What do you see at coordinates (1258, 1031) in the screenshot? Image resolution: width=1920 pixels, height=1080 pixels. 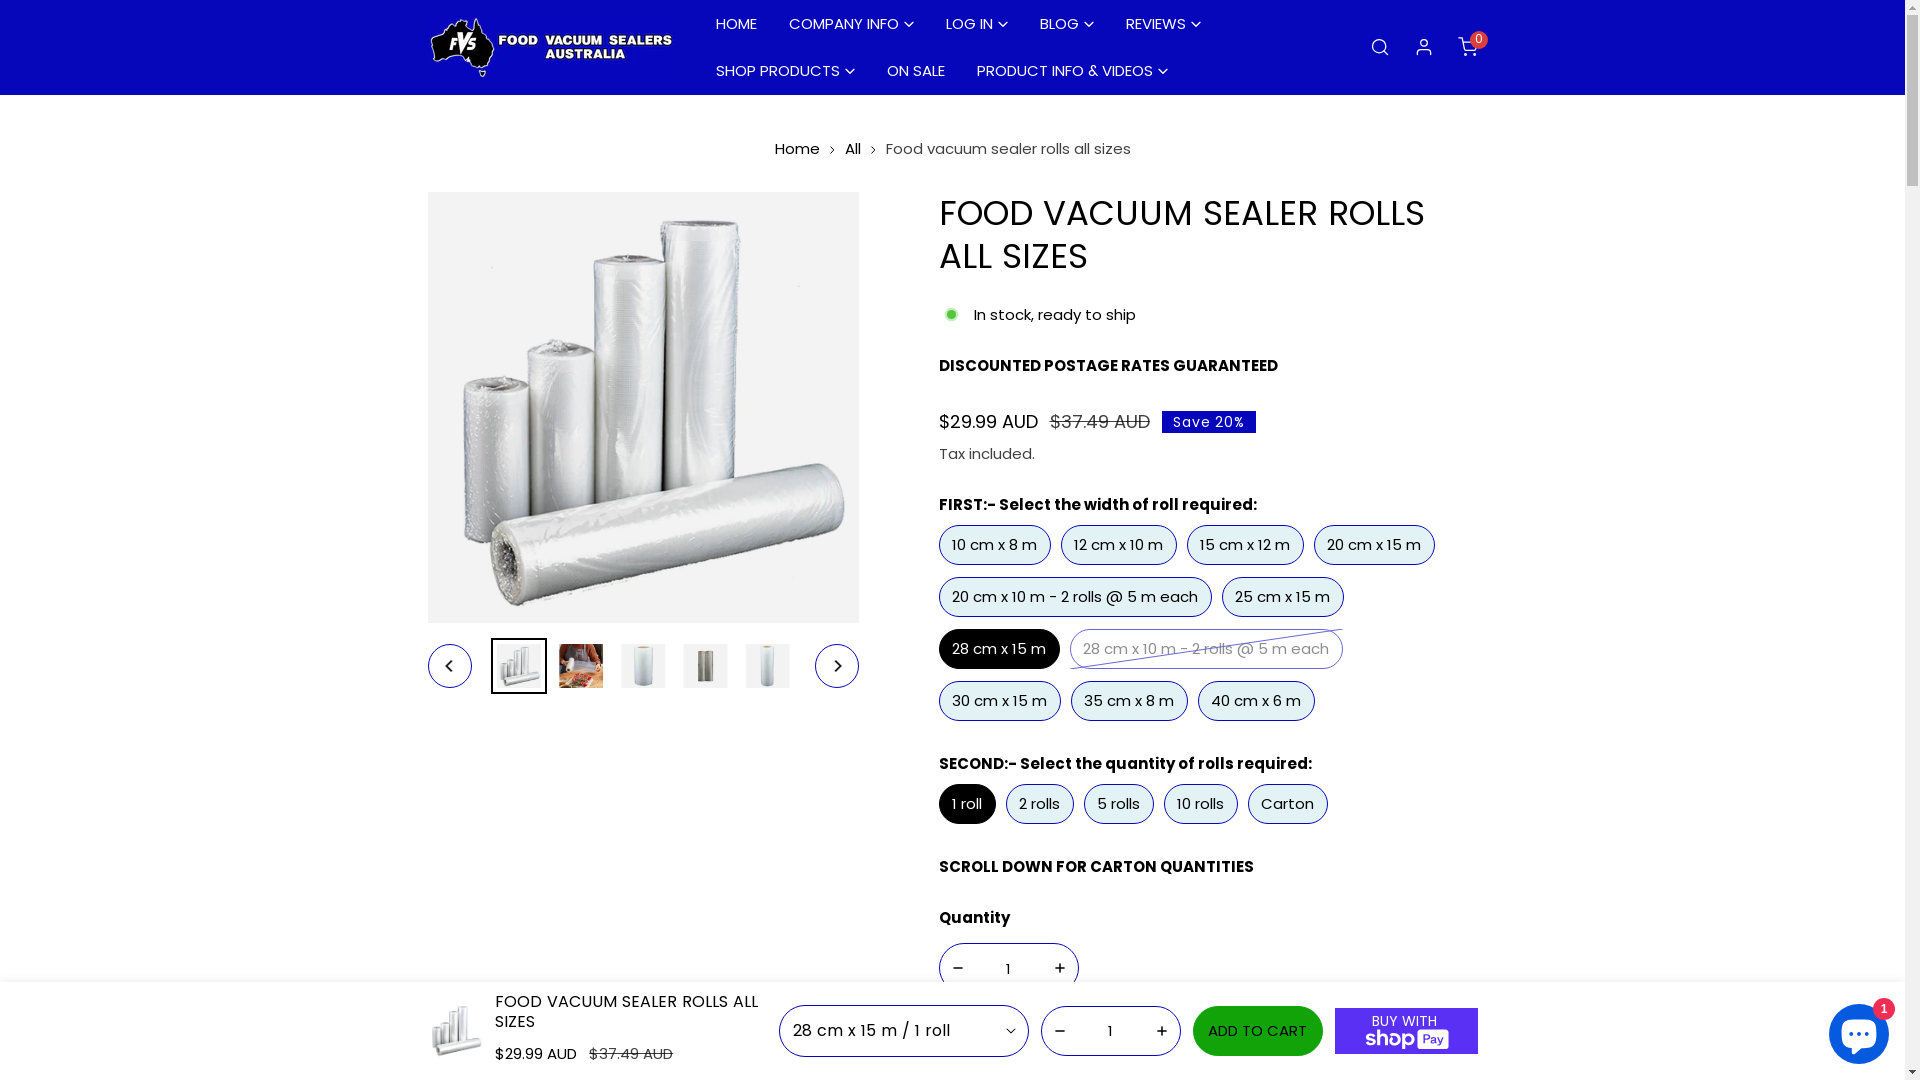 I see `ADD TO CART` at bounding box center [1258, 1031].